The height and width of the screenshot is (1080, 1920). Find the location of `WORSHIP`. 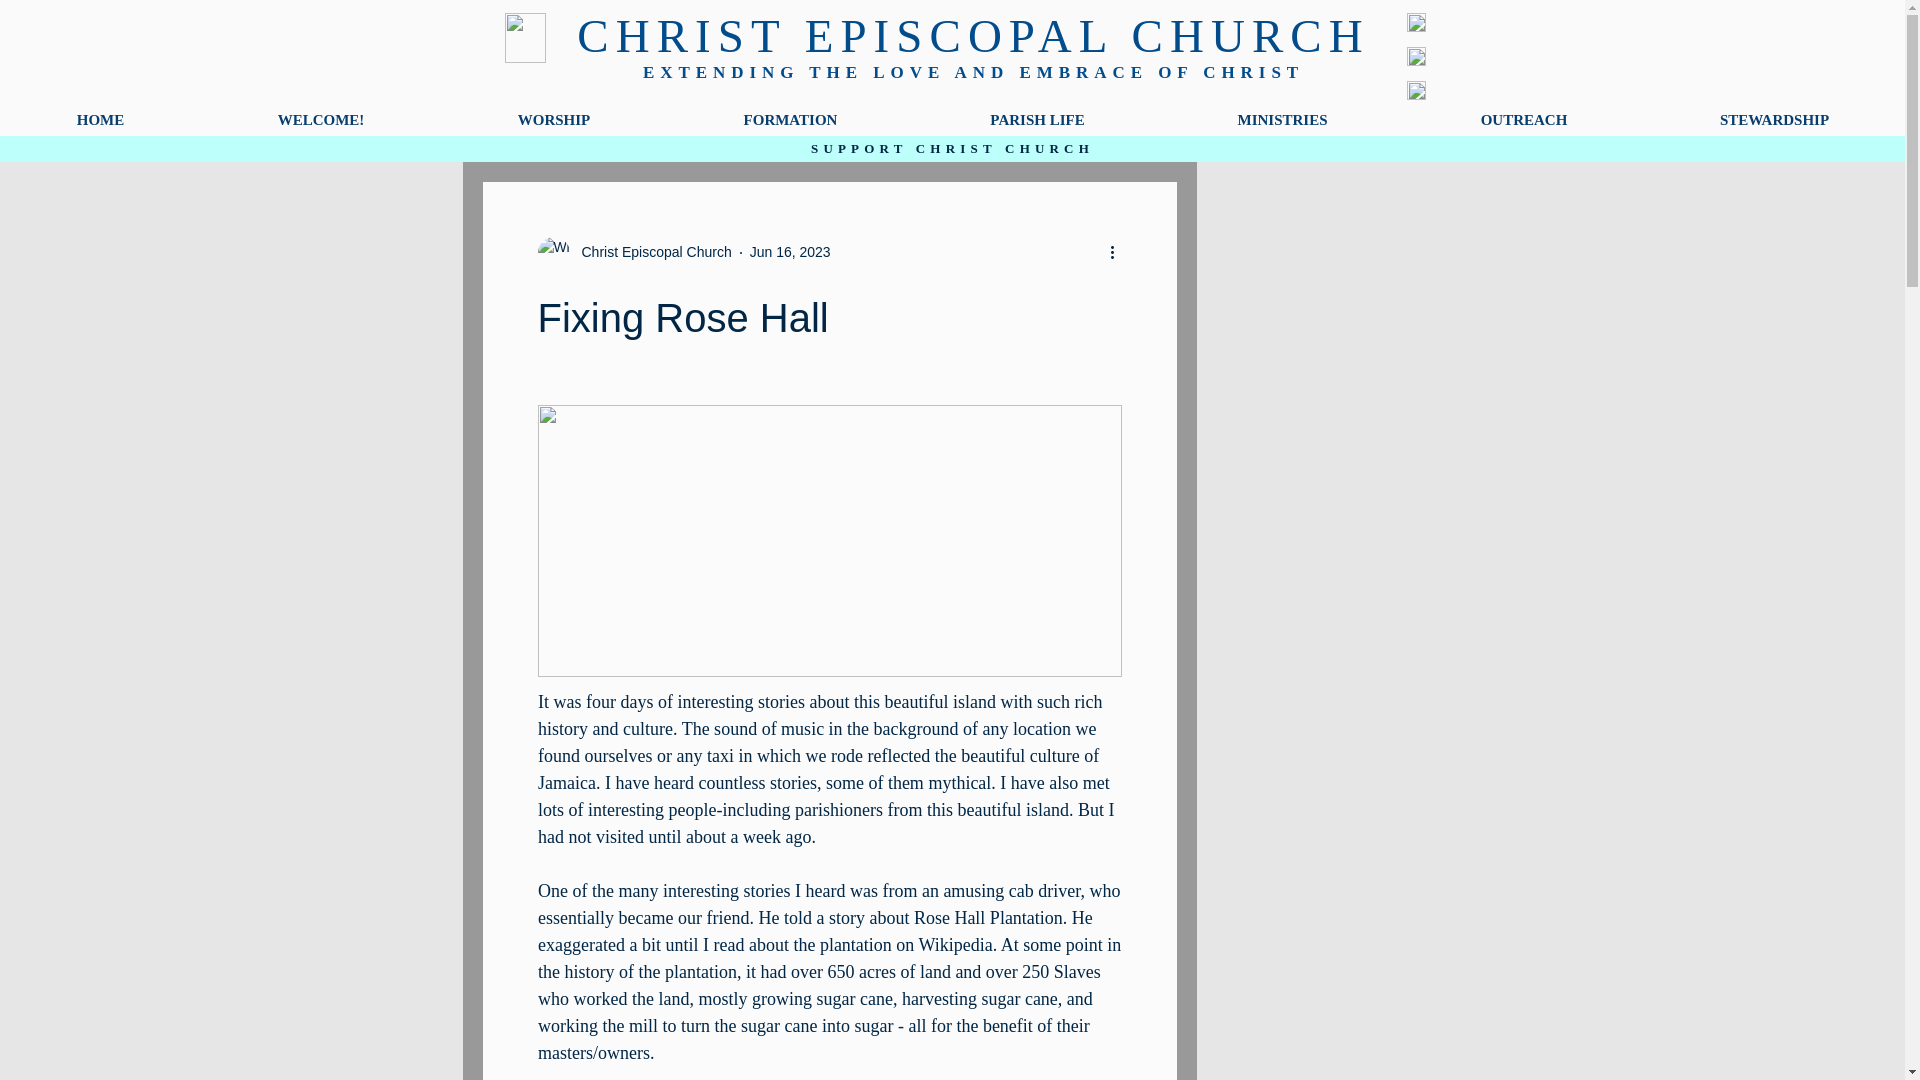

WORSHIP is located at coordinates (554, 119).